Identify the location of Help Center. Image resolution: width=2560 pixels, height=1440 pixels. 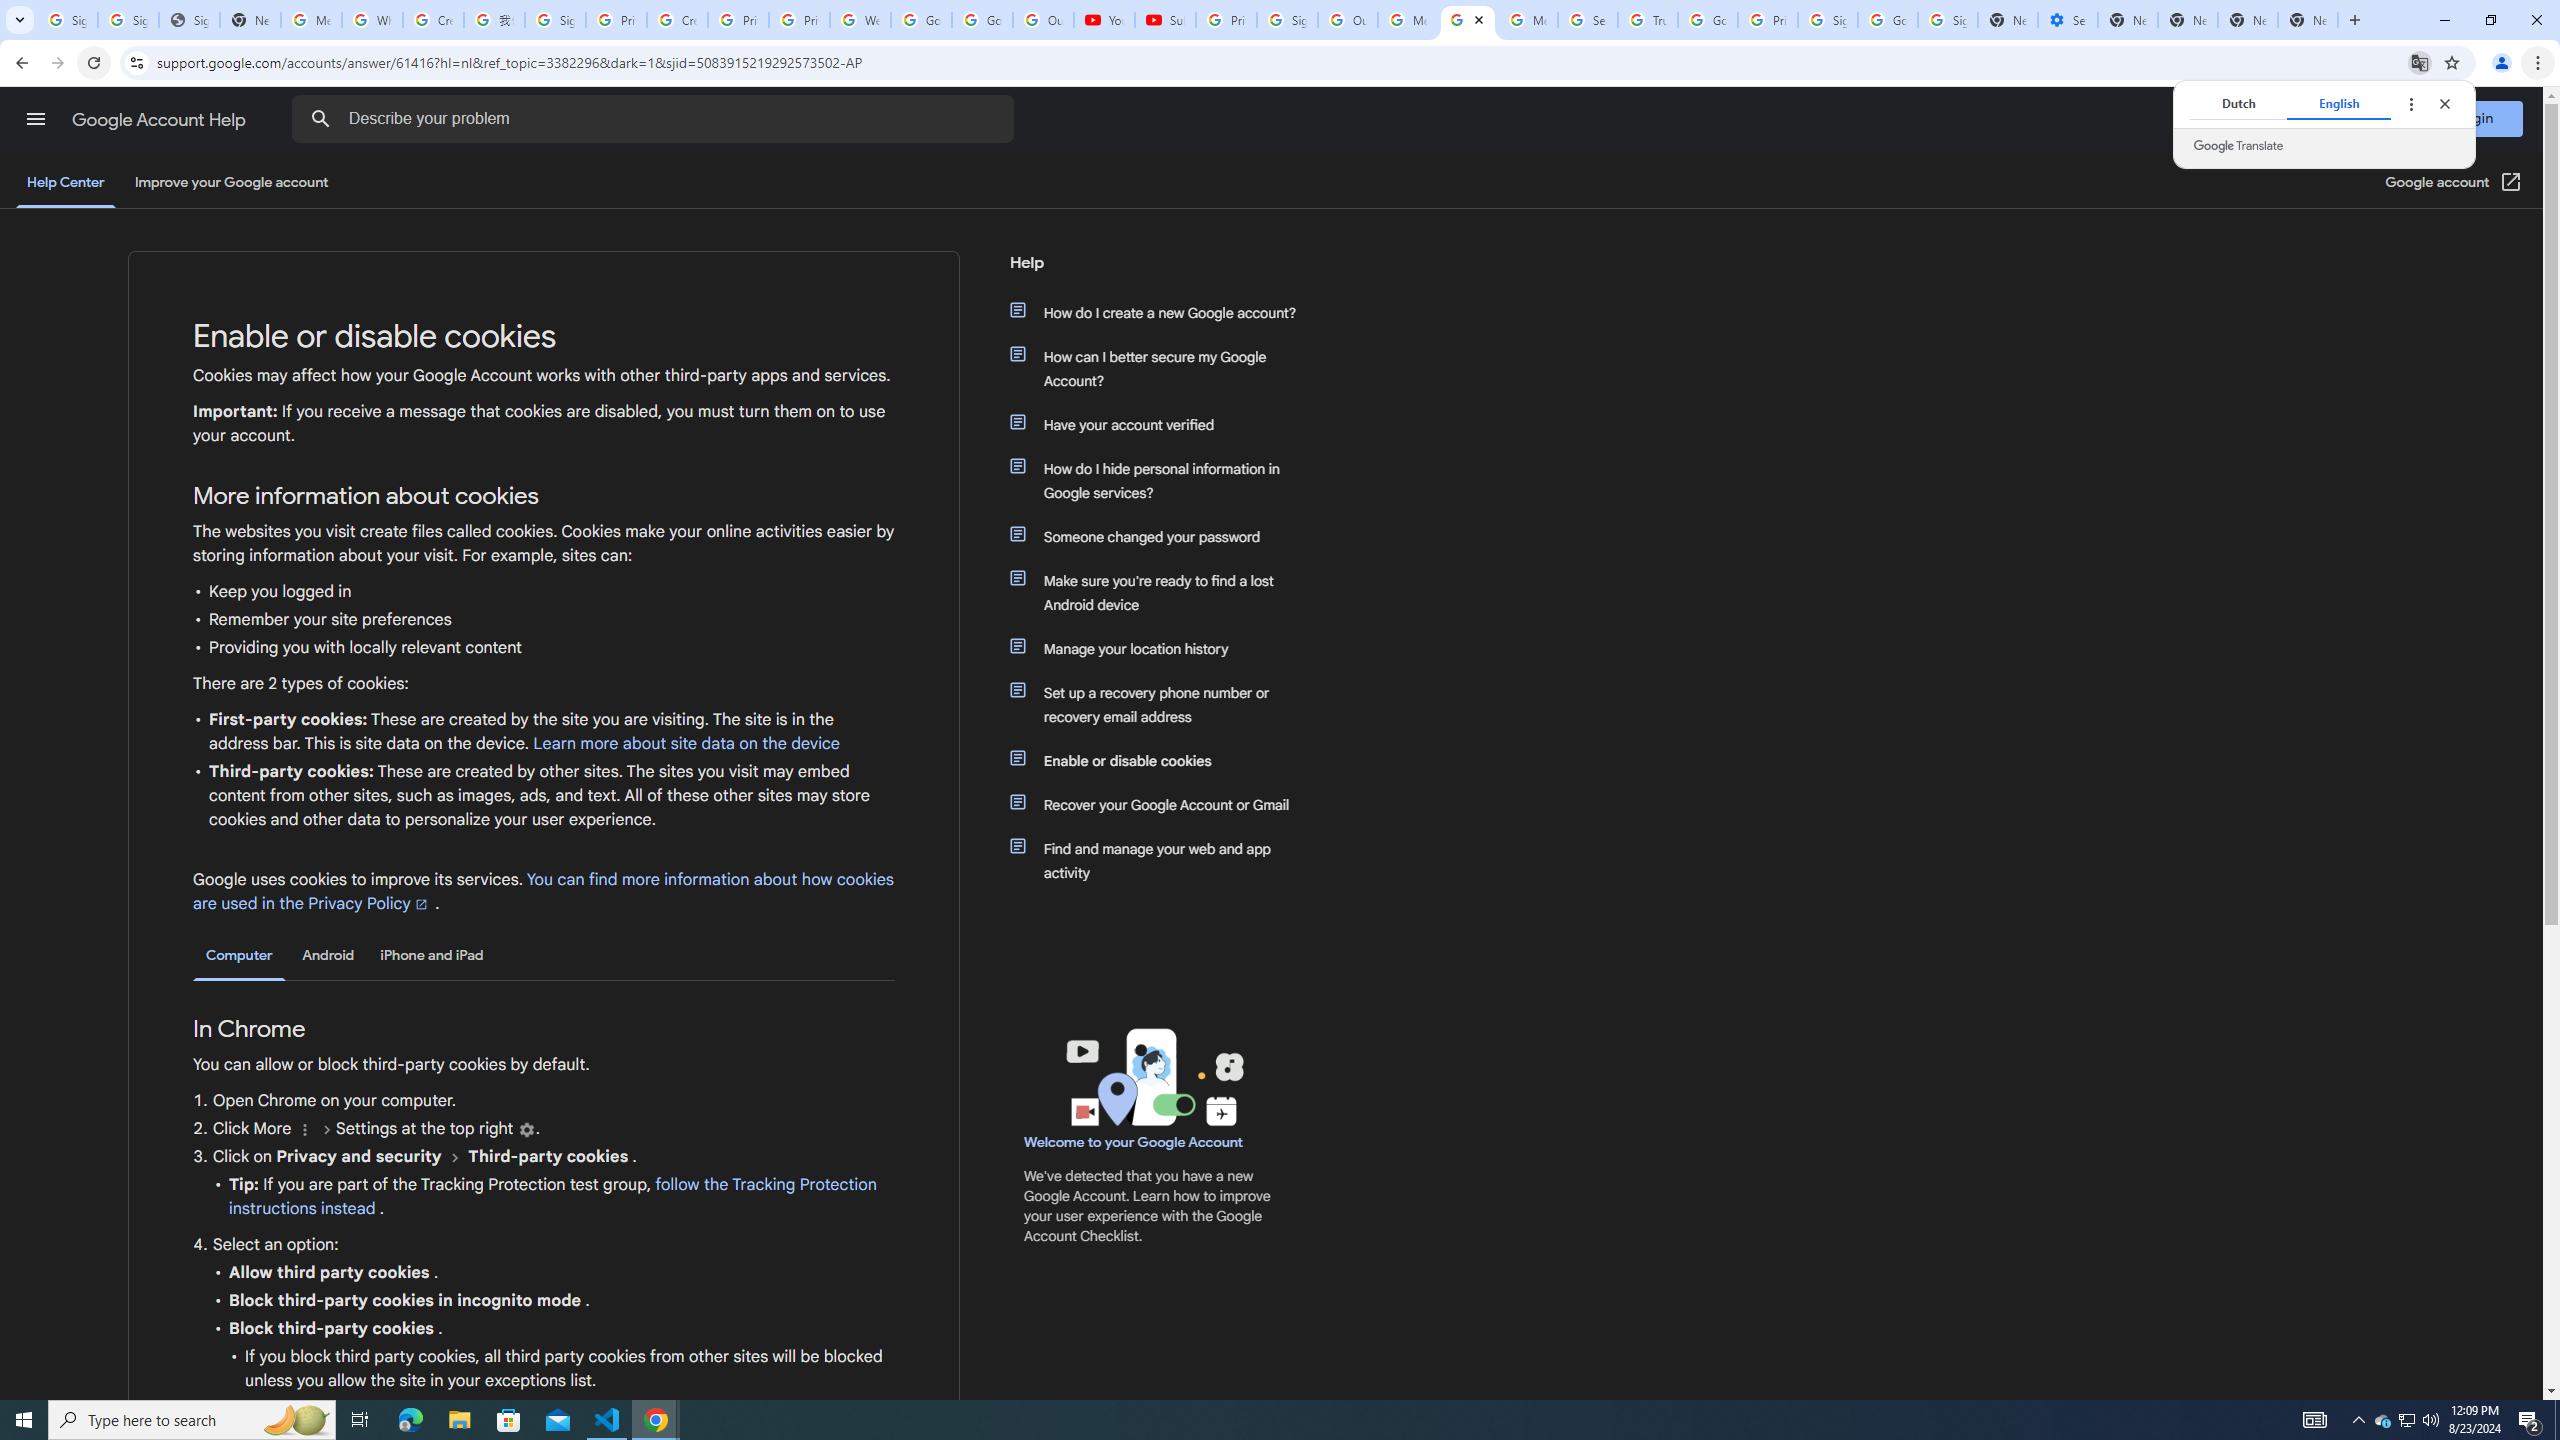
(65, 182).